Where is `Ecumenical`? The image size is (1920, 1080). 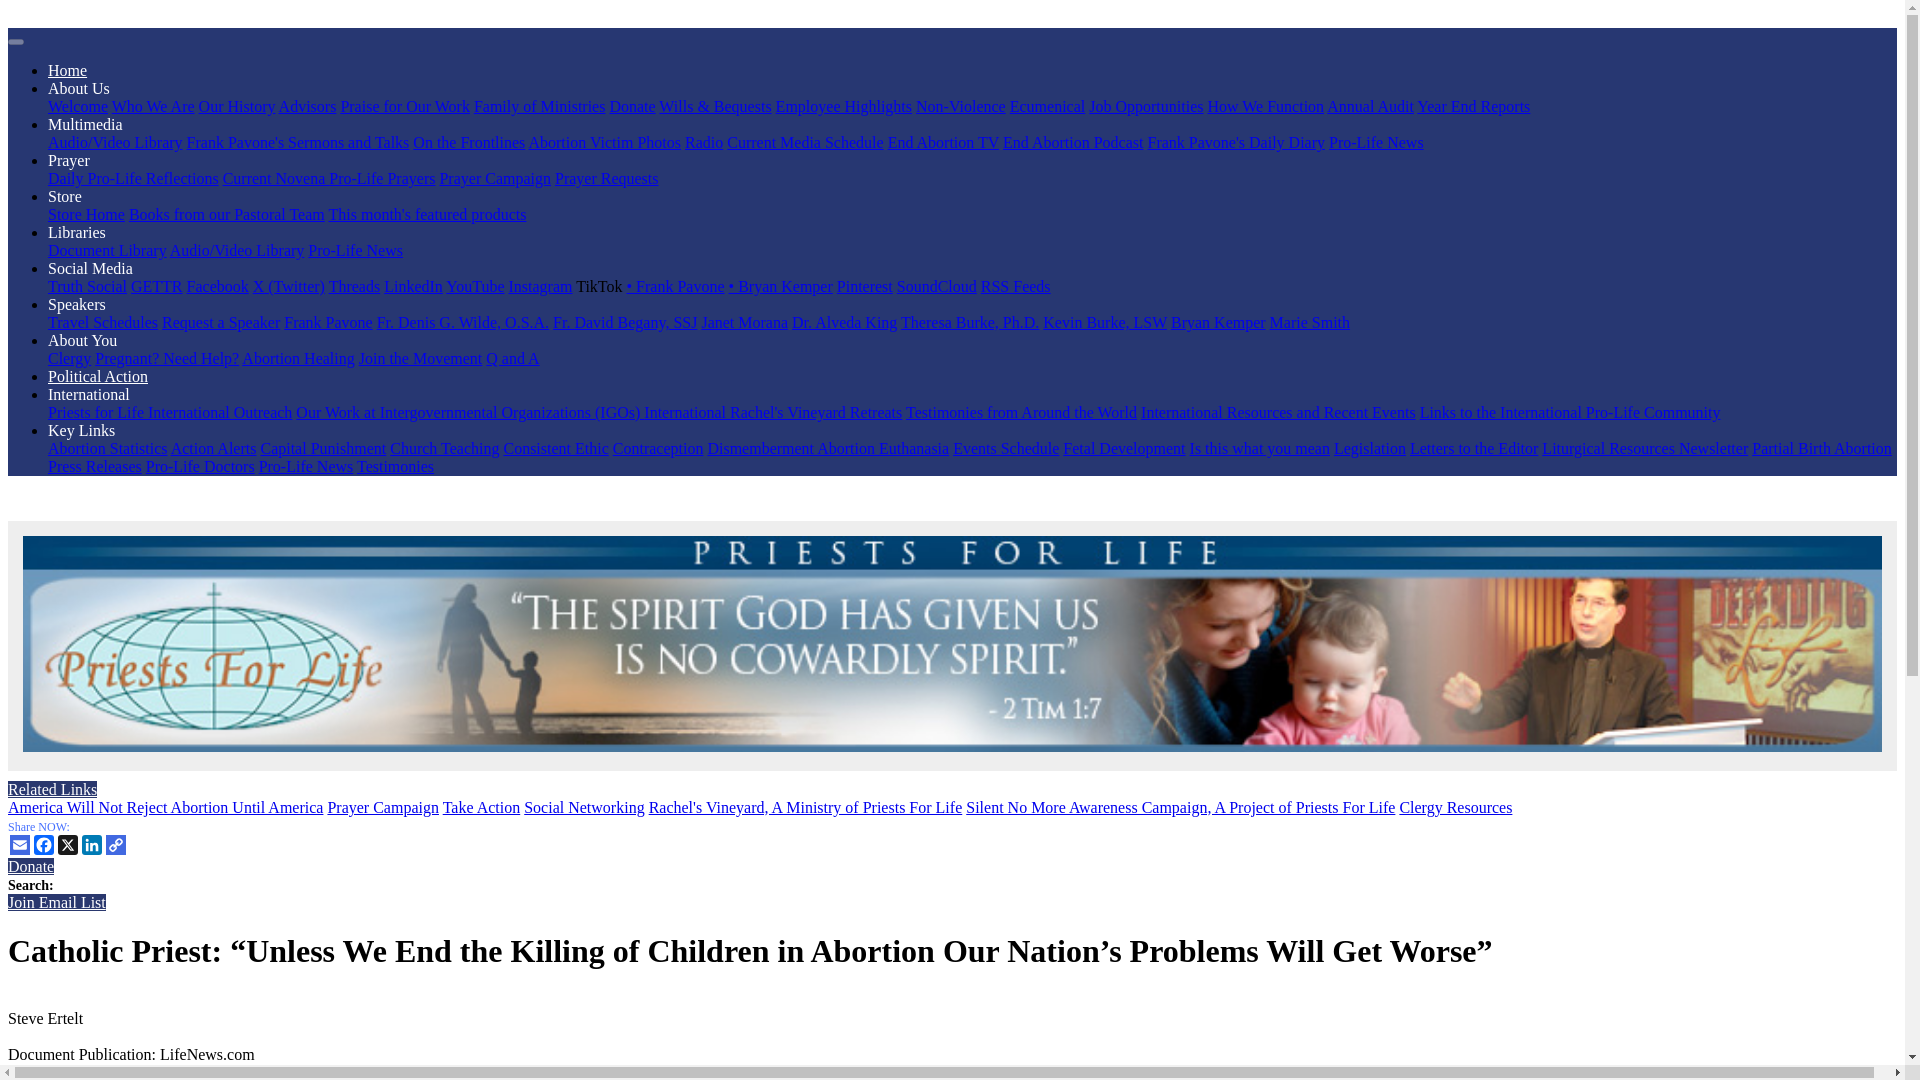 Ecumenical is located at coordinates (1048, 106).